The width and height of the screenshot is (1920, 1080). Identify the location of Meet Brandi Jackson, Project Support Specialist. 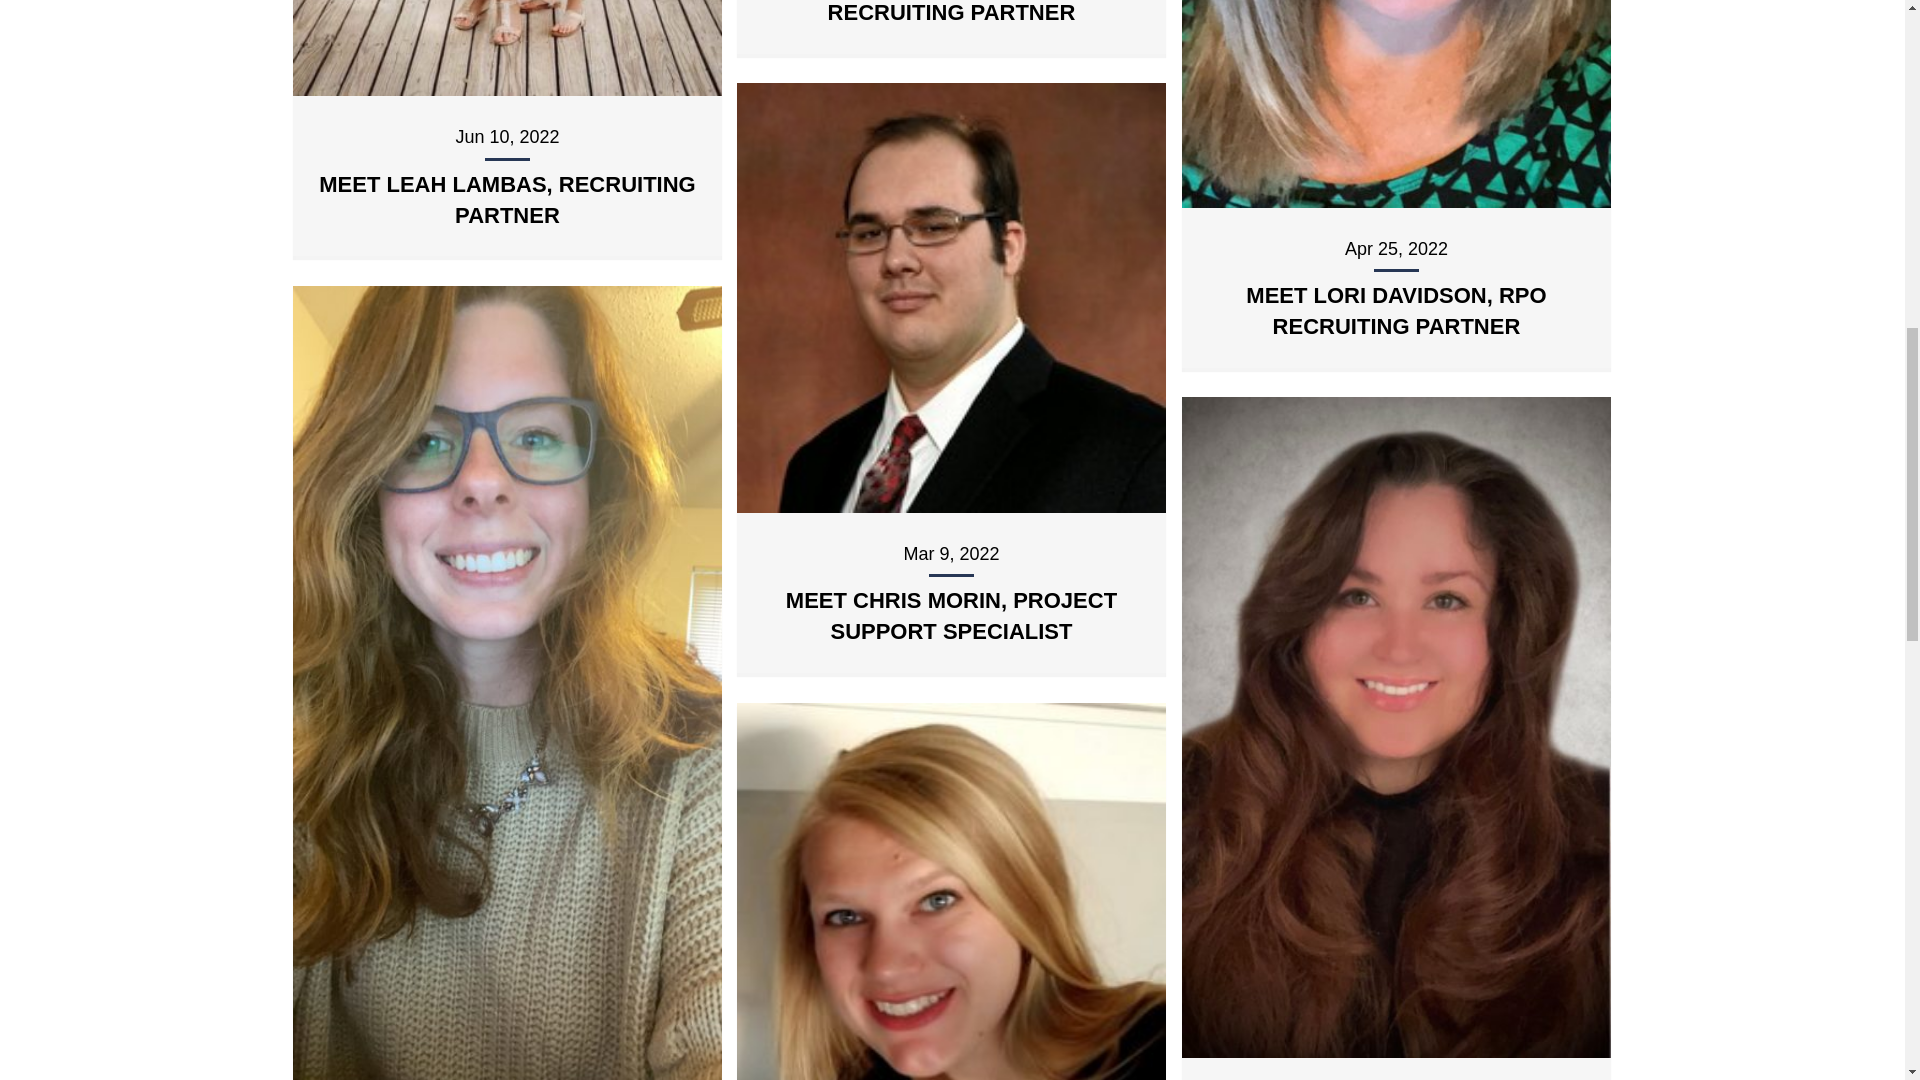
(1397, 726).